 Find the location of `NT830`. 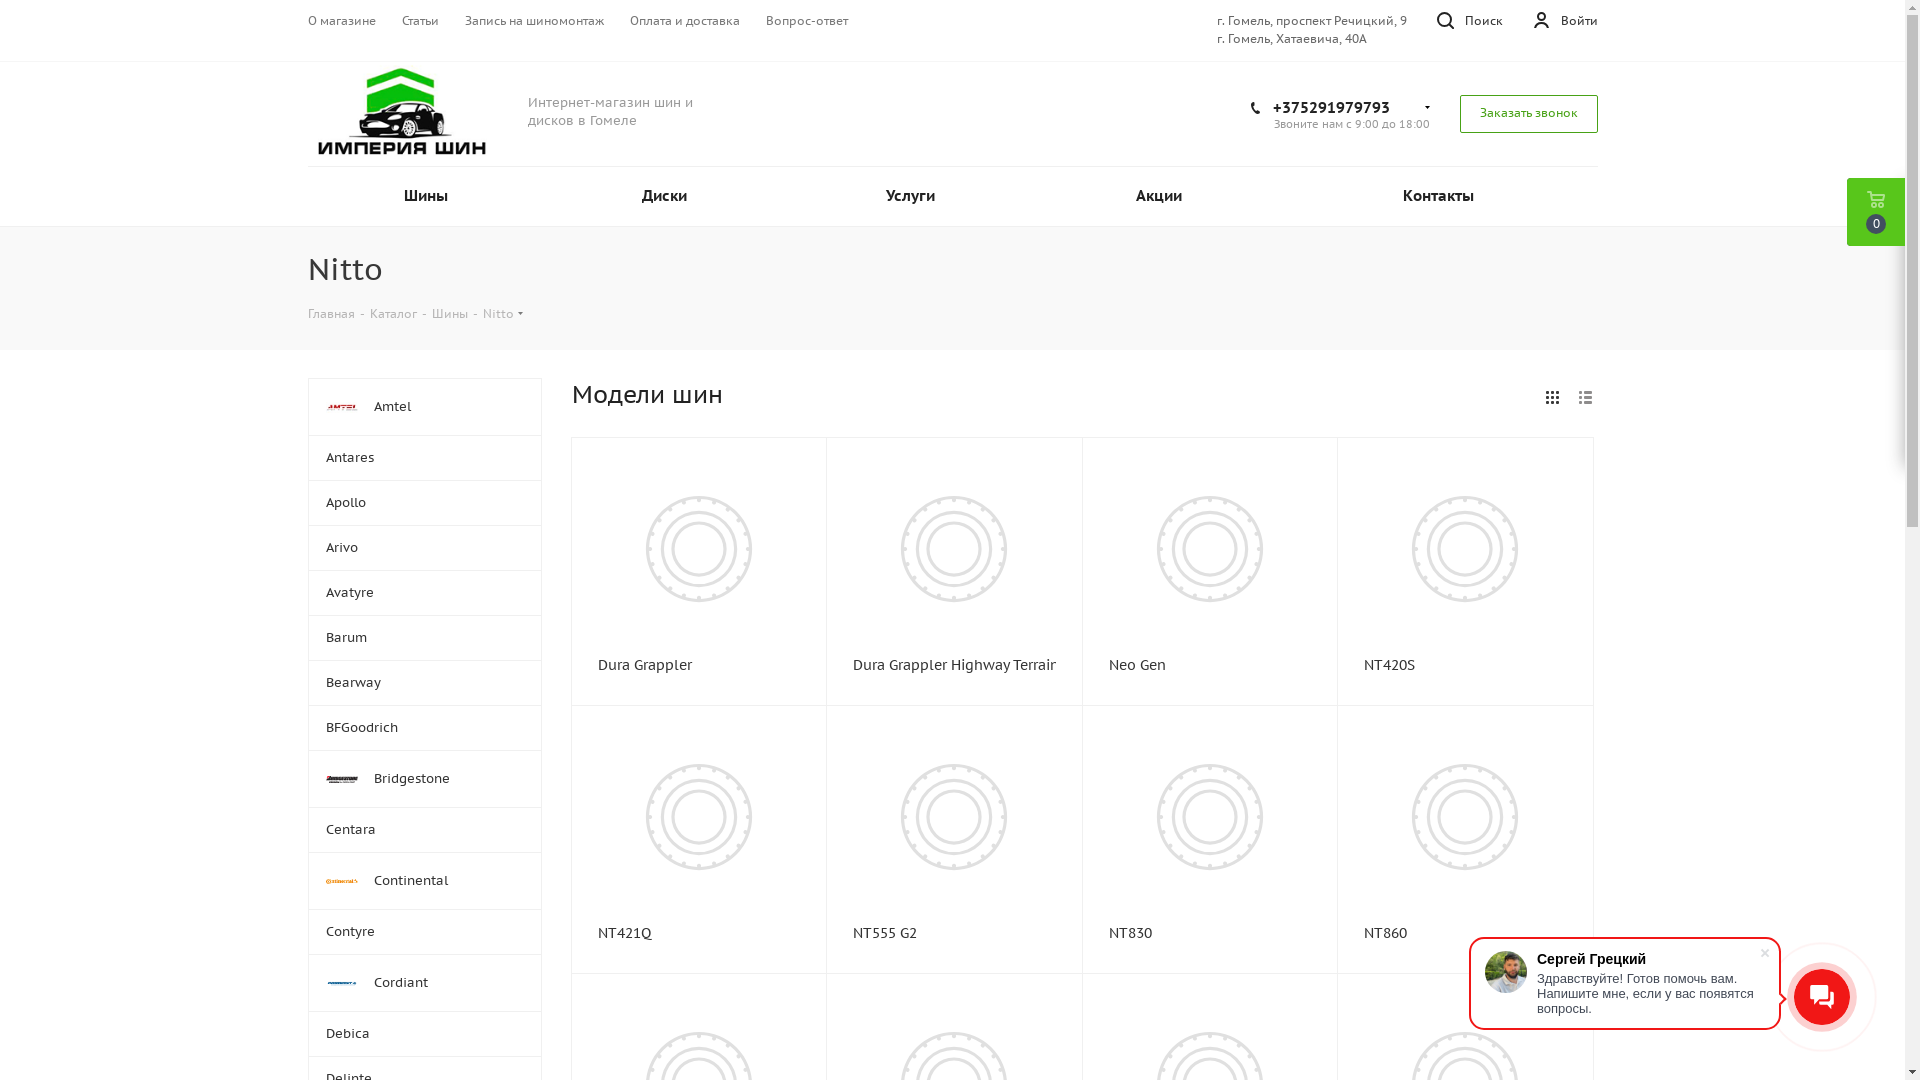

NT830 is located at coordinates (1210, 817).